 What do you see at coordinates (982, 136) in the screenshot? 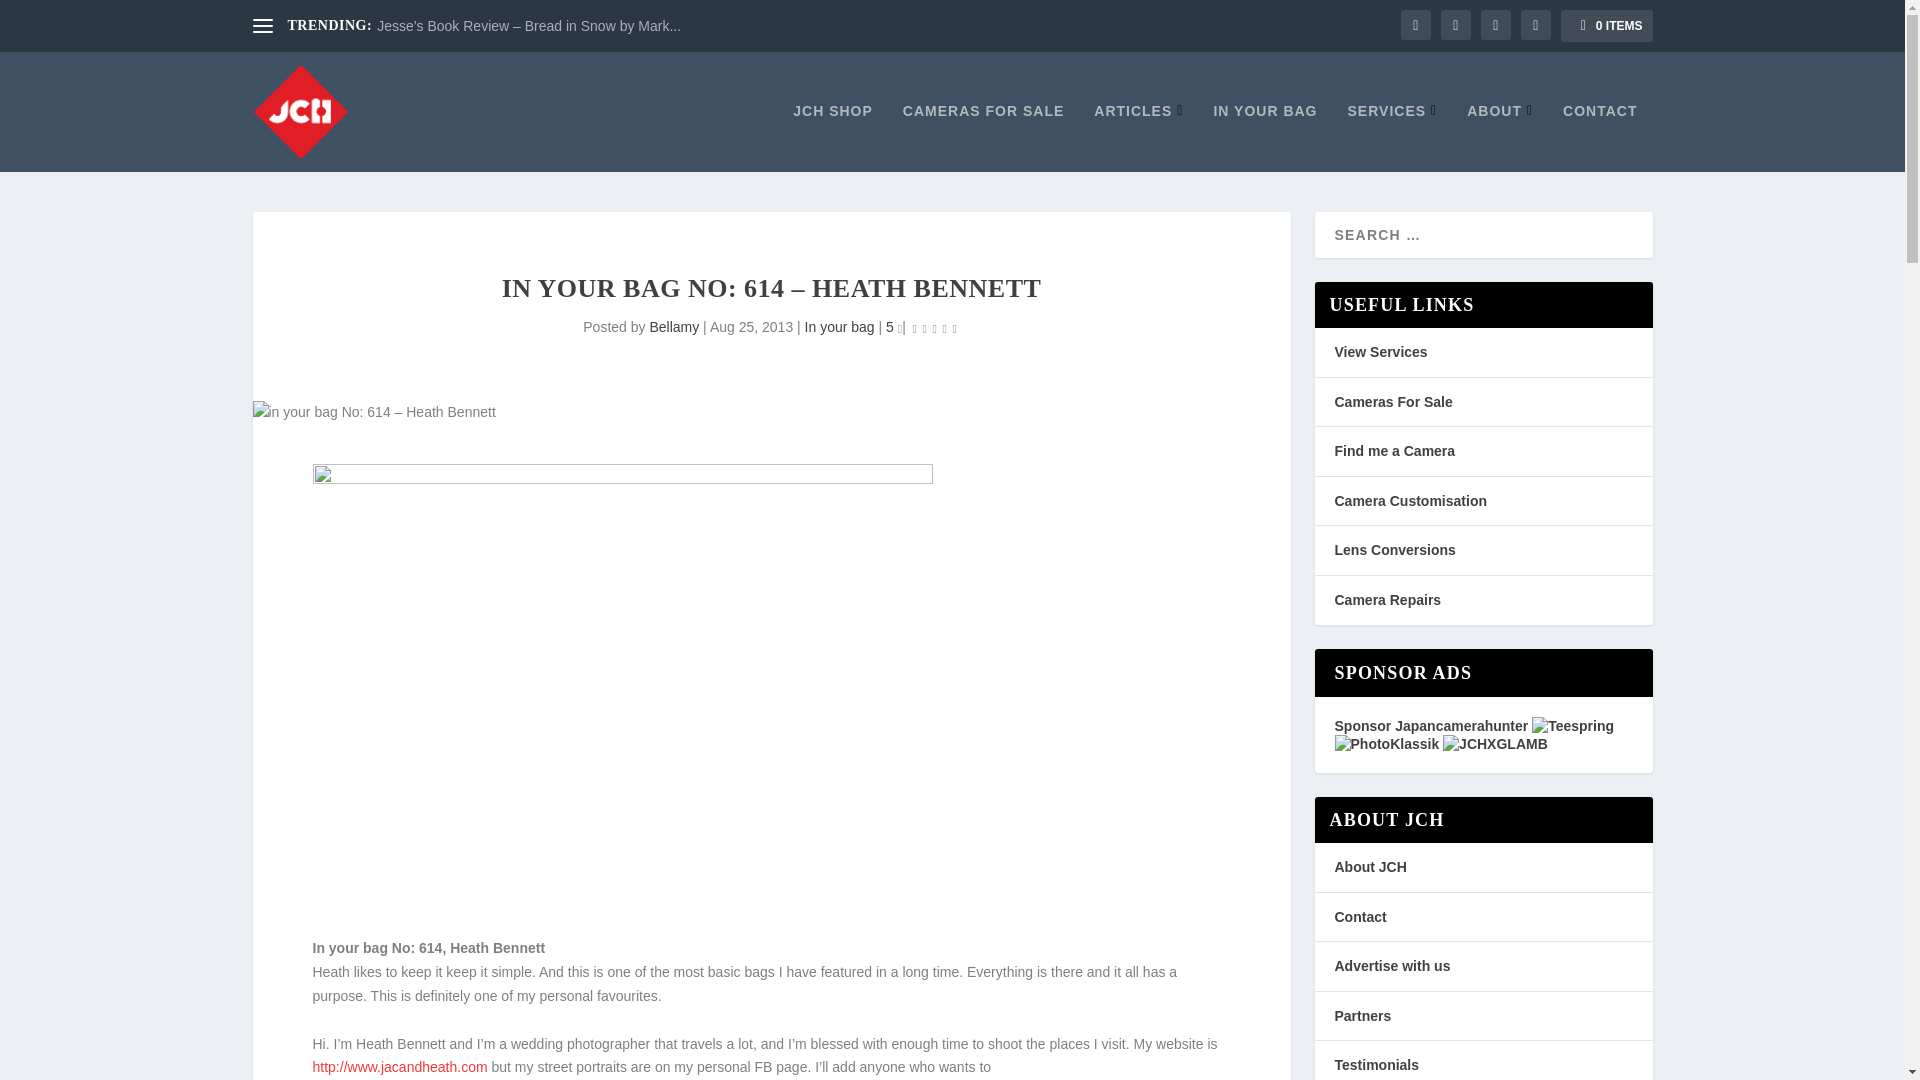
I see `CAMERAS FOR SALE` at bounding box center [982, 136].